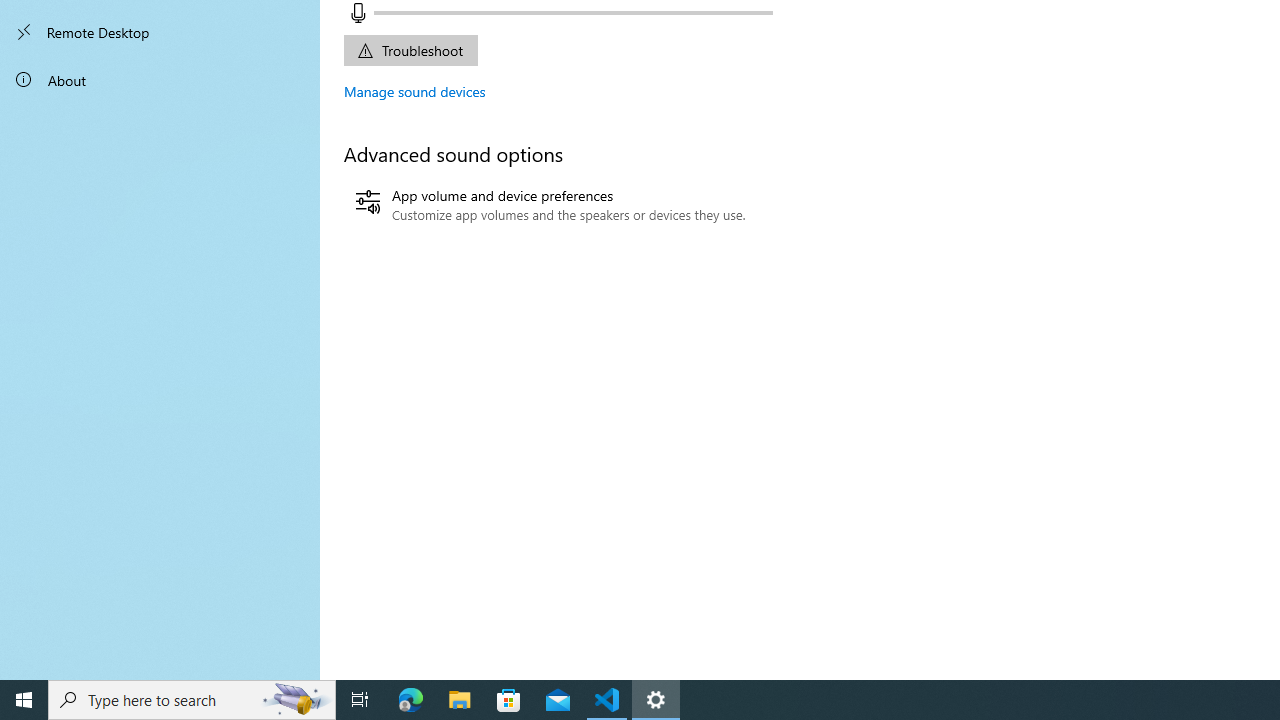 The width and height of the screenshot is (1280, 720). I want to click on Type here to search, so click(192, 700).